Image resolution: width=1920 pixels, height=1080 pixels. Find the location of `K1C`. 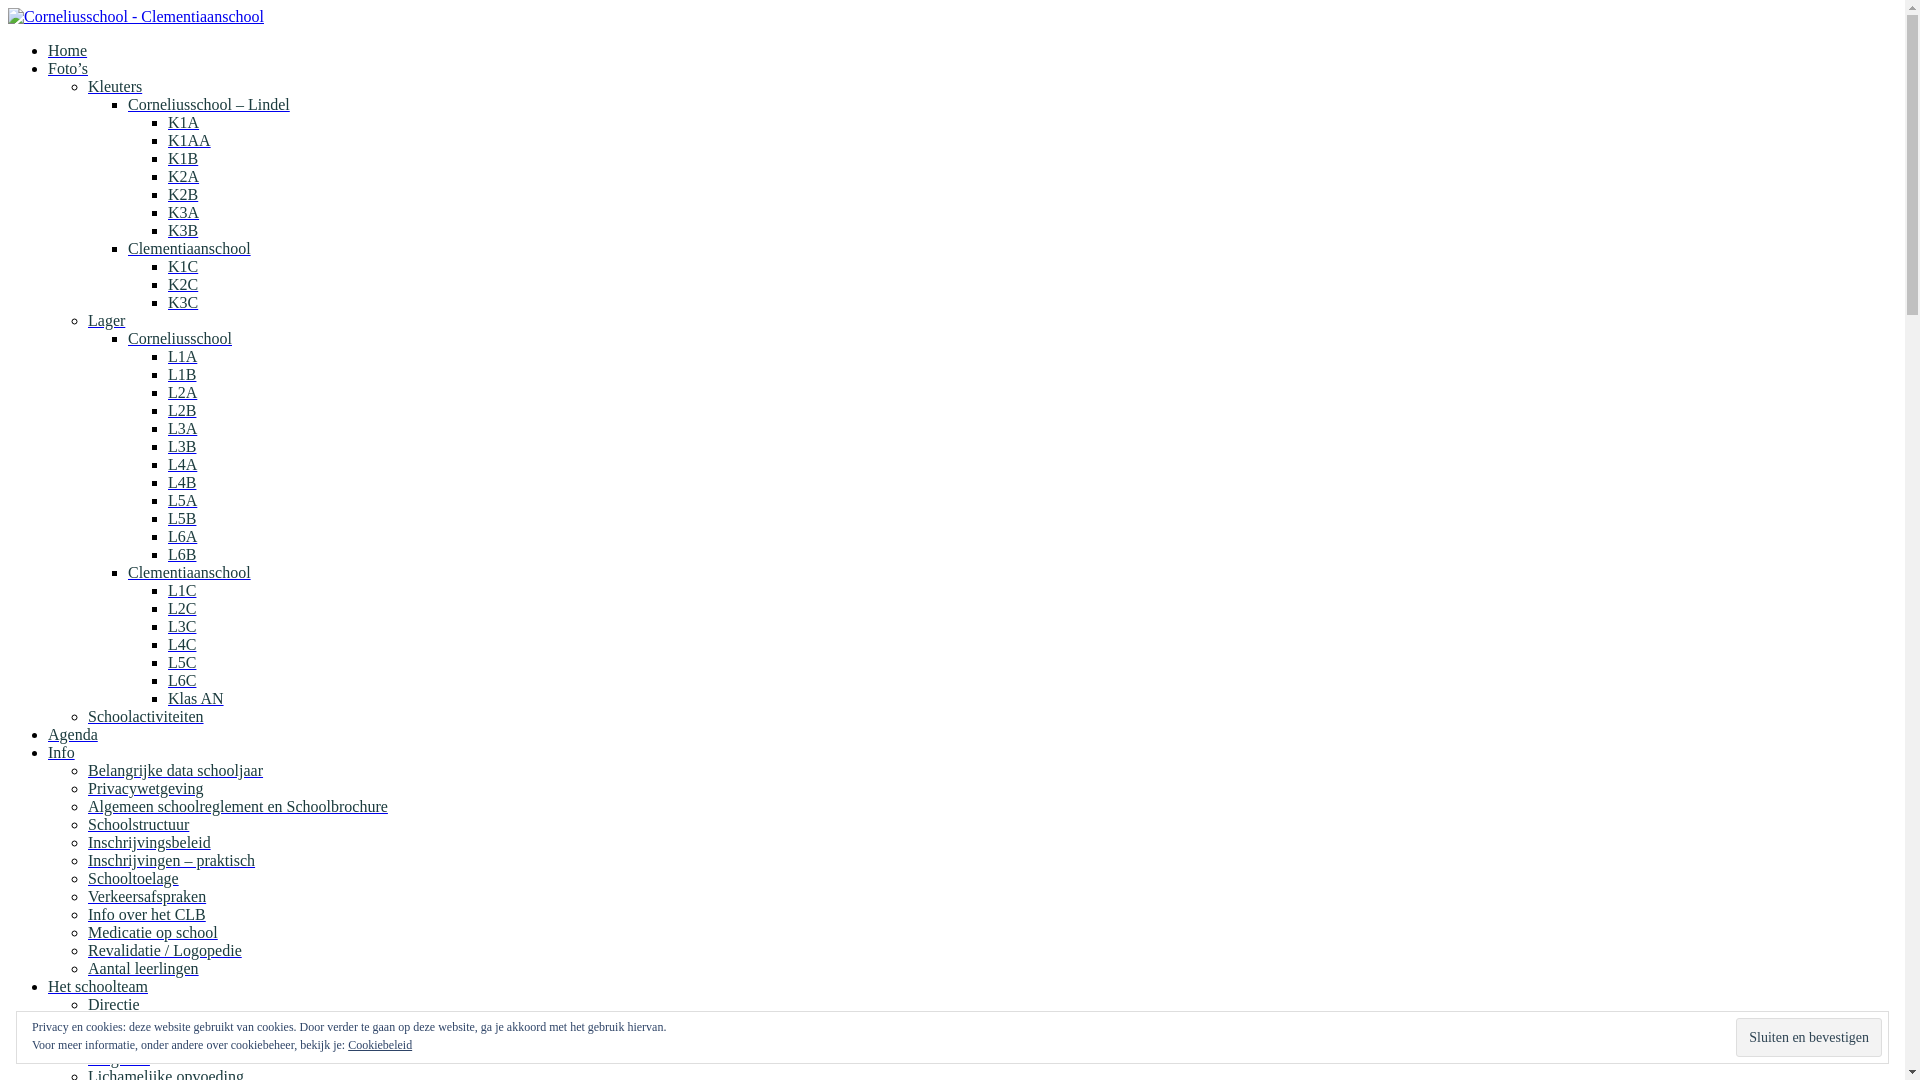

K1C is located at coordinates (183, 266).